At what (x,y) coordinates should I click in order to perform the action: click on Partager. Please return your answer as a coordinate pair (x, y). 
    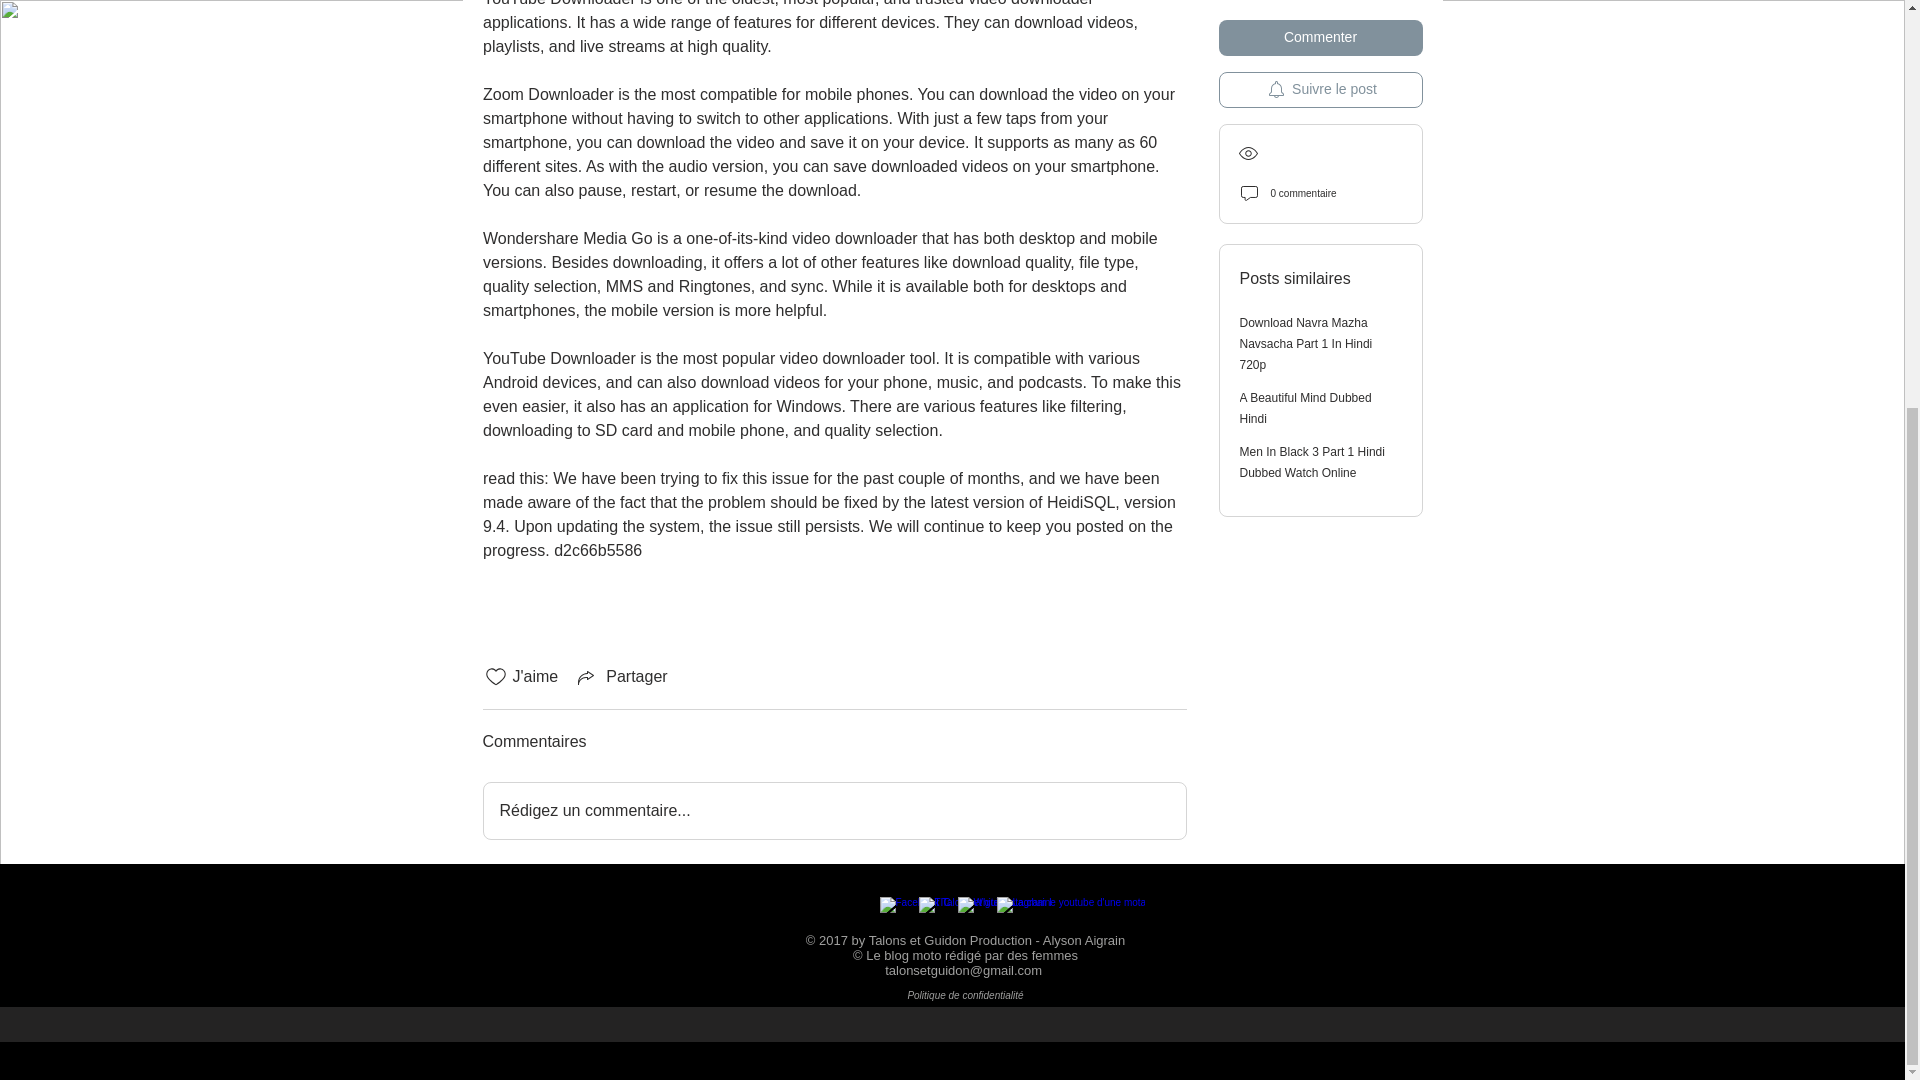
    Looking at the image, I should click on (620, 677).